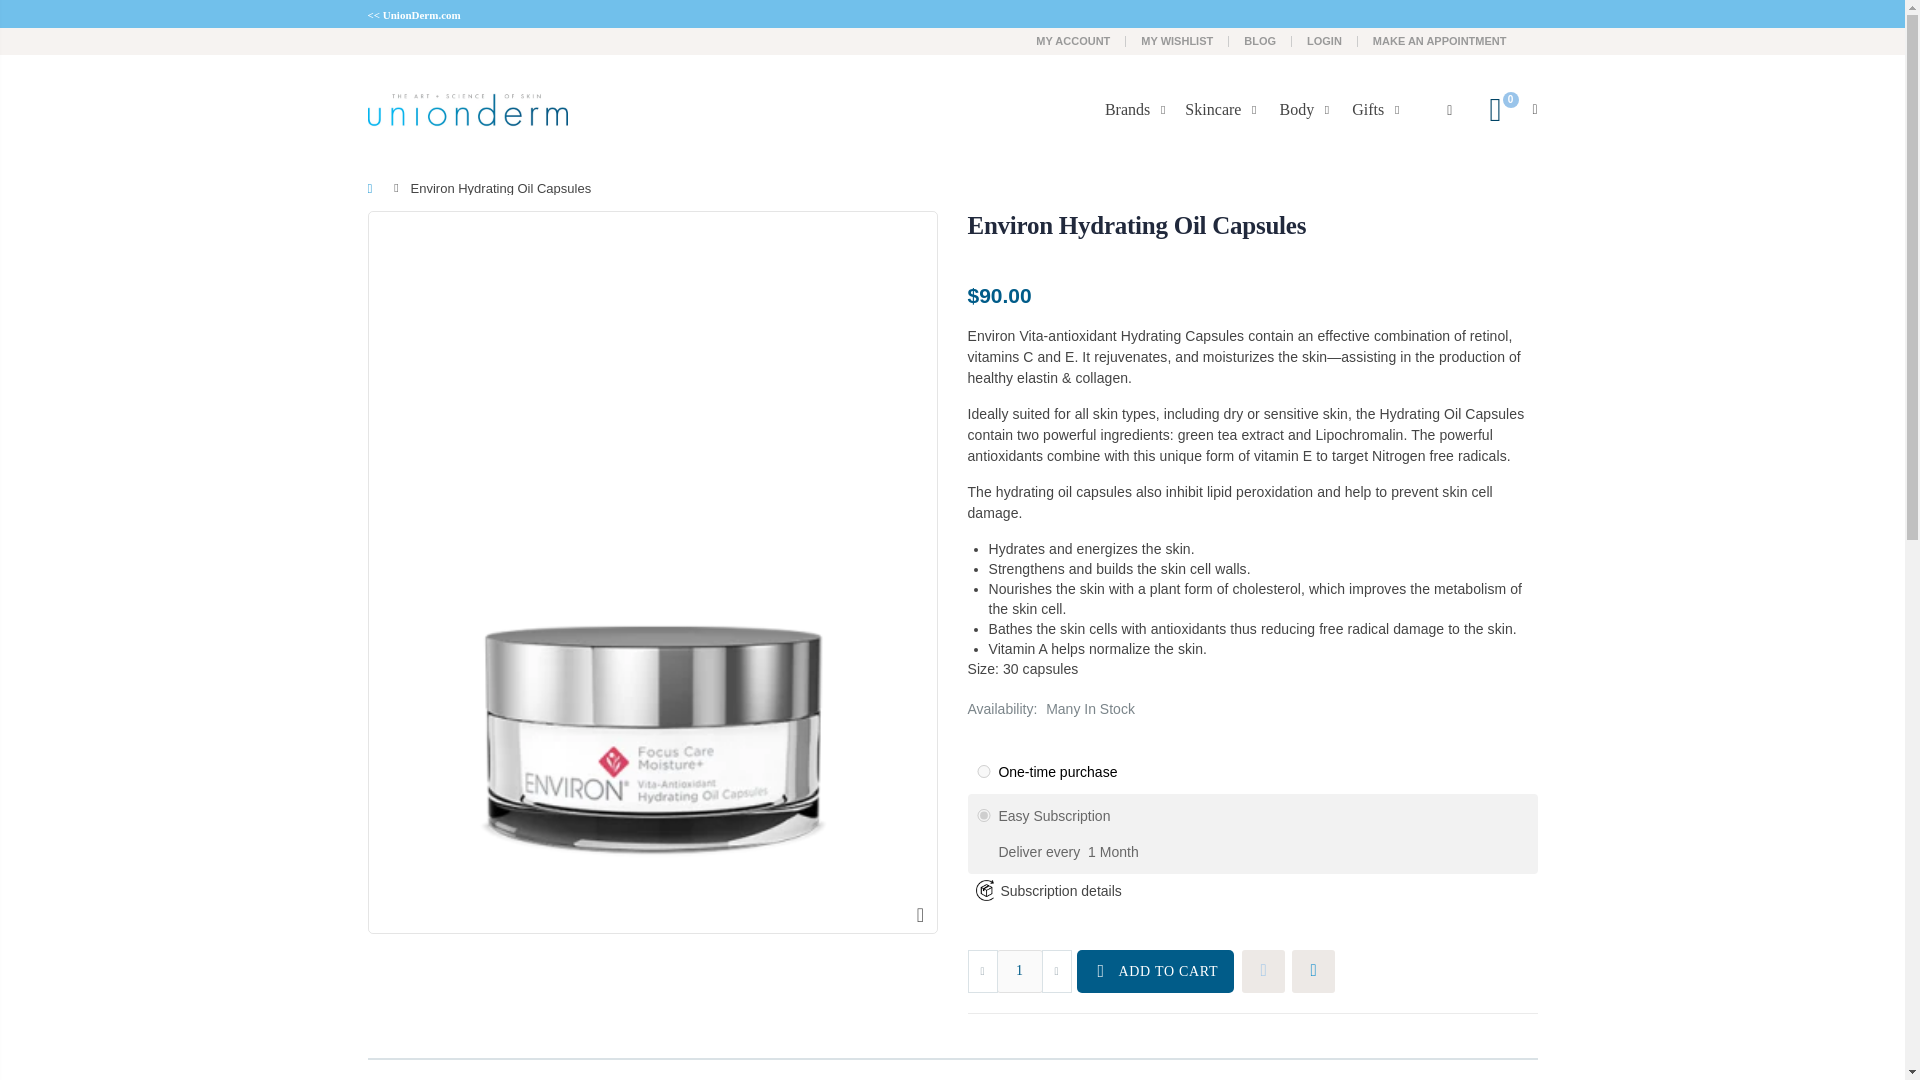 Image resolution: width=1920 pixels, height=1080 pixels. I want to click on LOGIN, so click(1324, 40).